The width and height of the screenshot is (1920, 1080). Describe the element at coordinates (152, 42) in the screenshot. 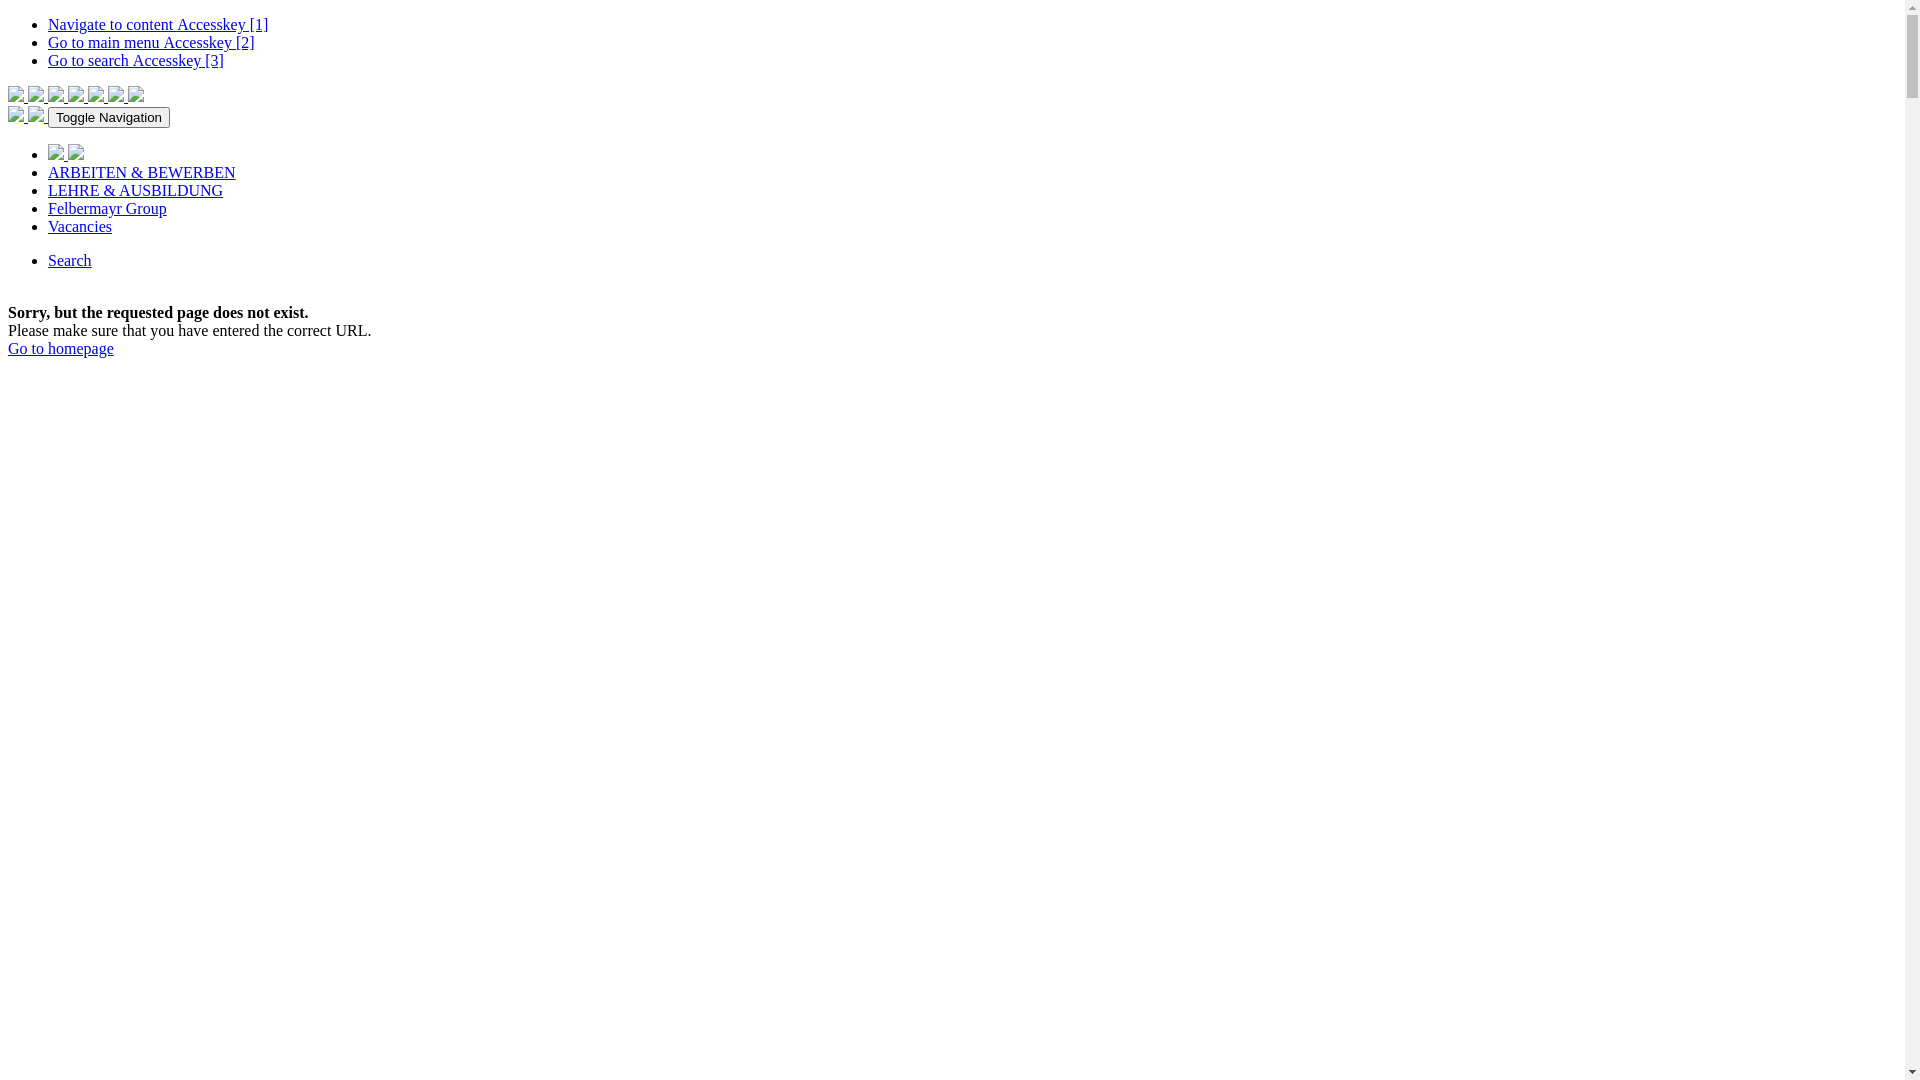

I see `Go to main menu Accesskey [2]` at that location.